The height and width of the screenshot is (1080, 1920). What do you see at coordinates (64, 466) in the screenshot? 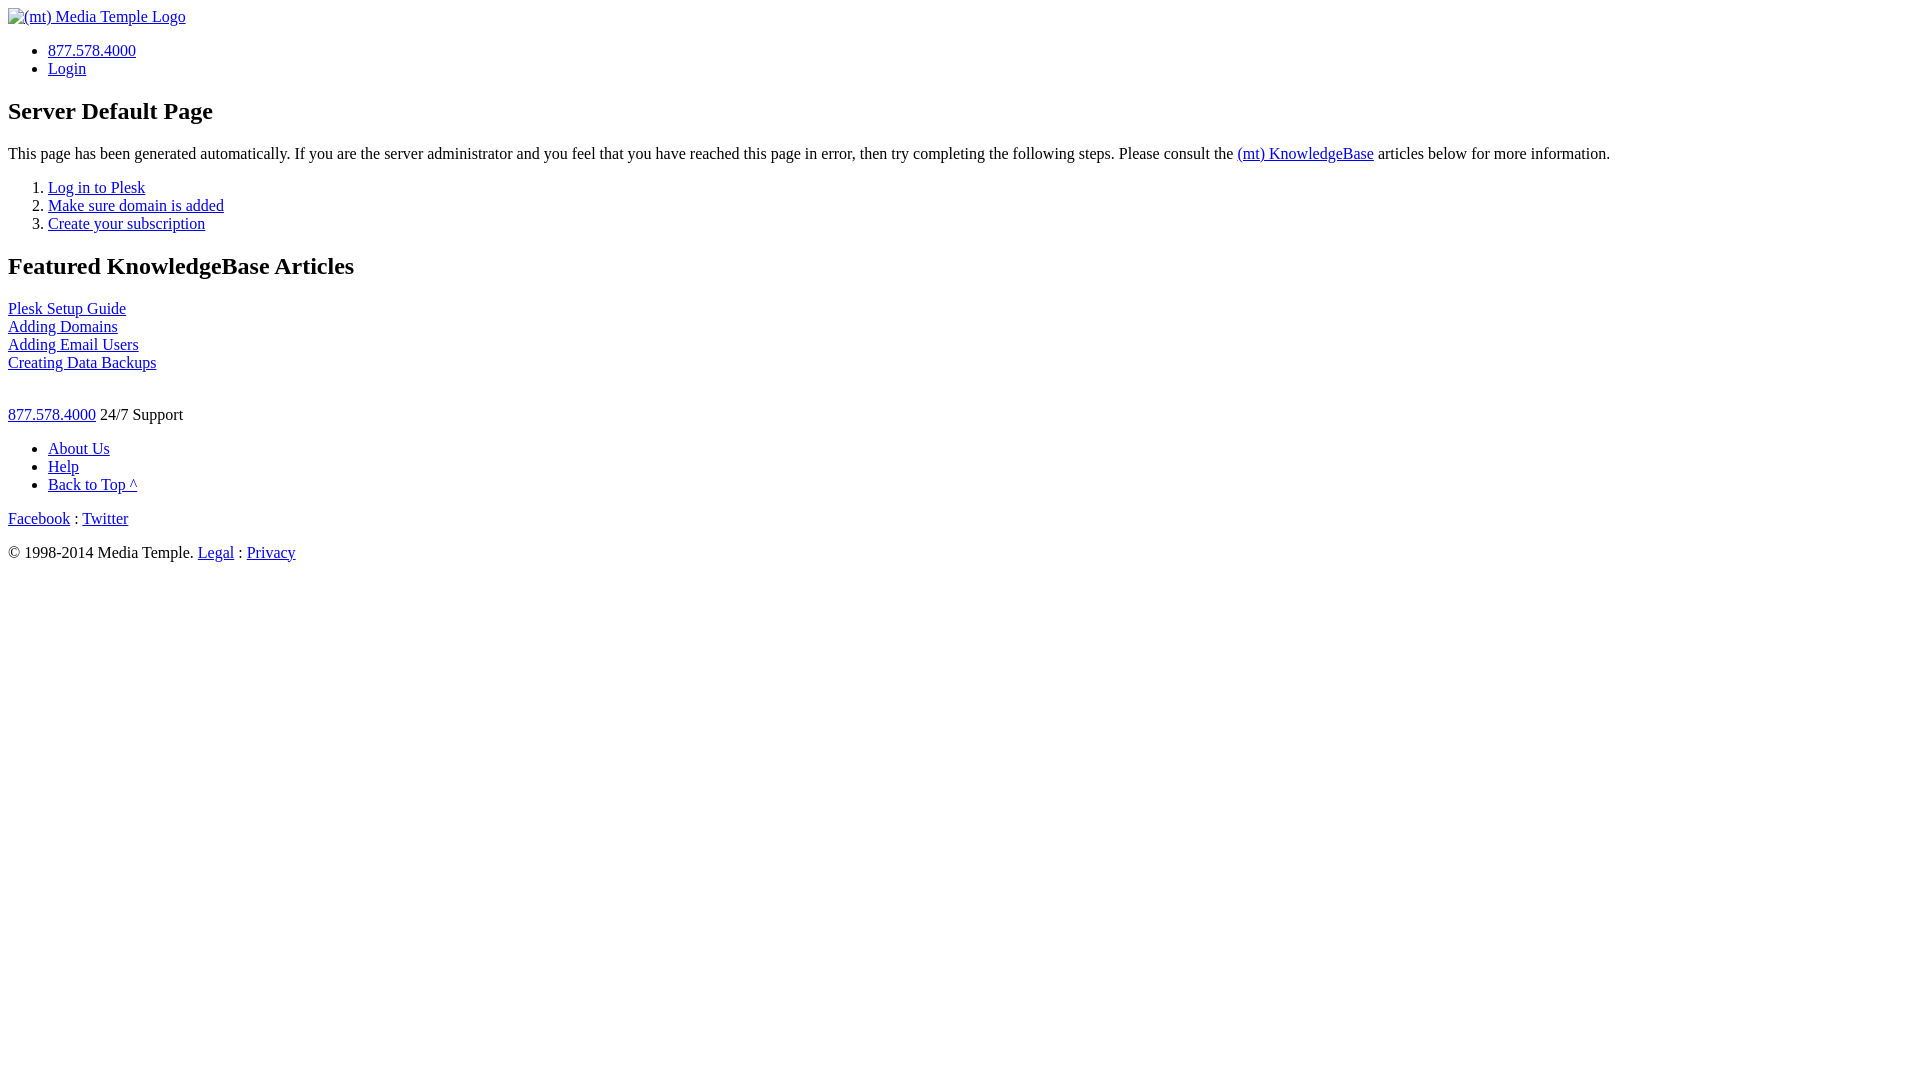
I see `Help` at bounding box center [64, 466].